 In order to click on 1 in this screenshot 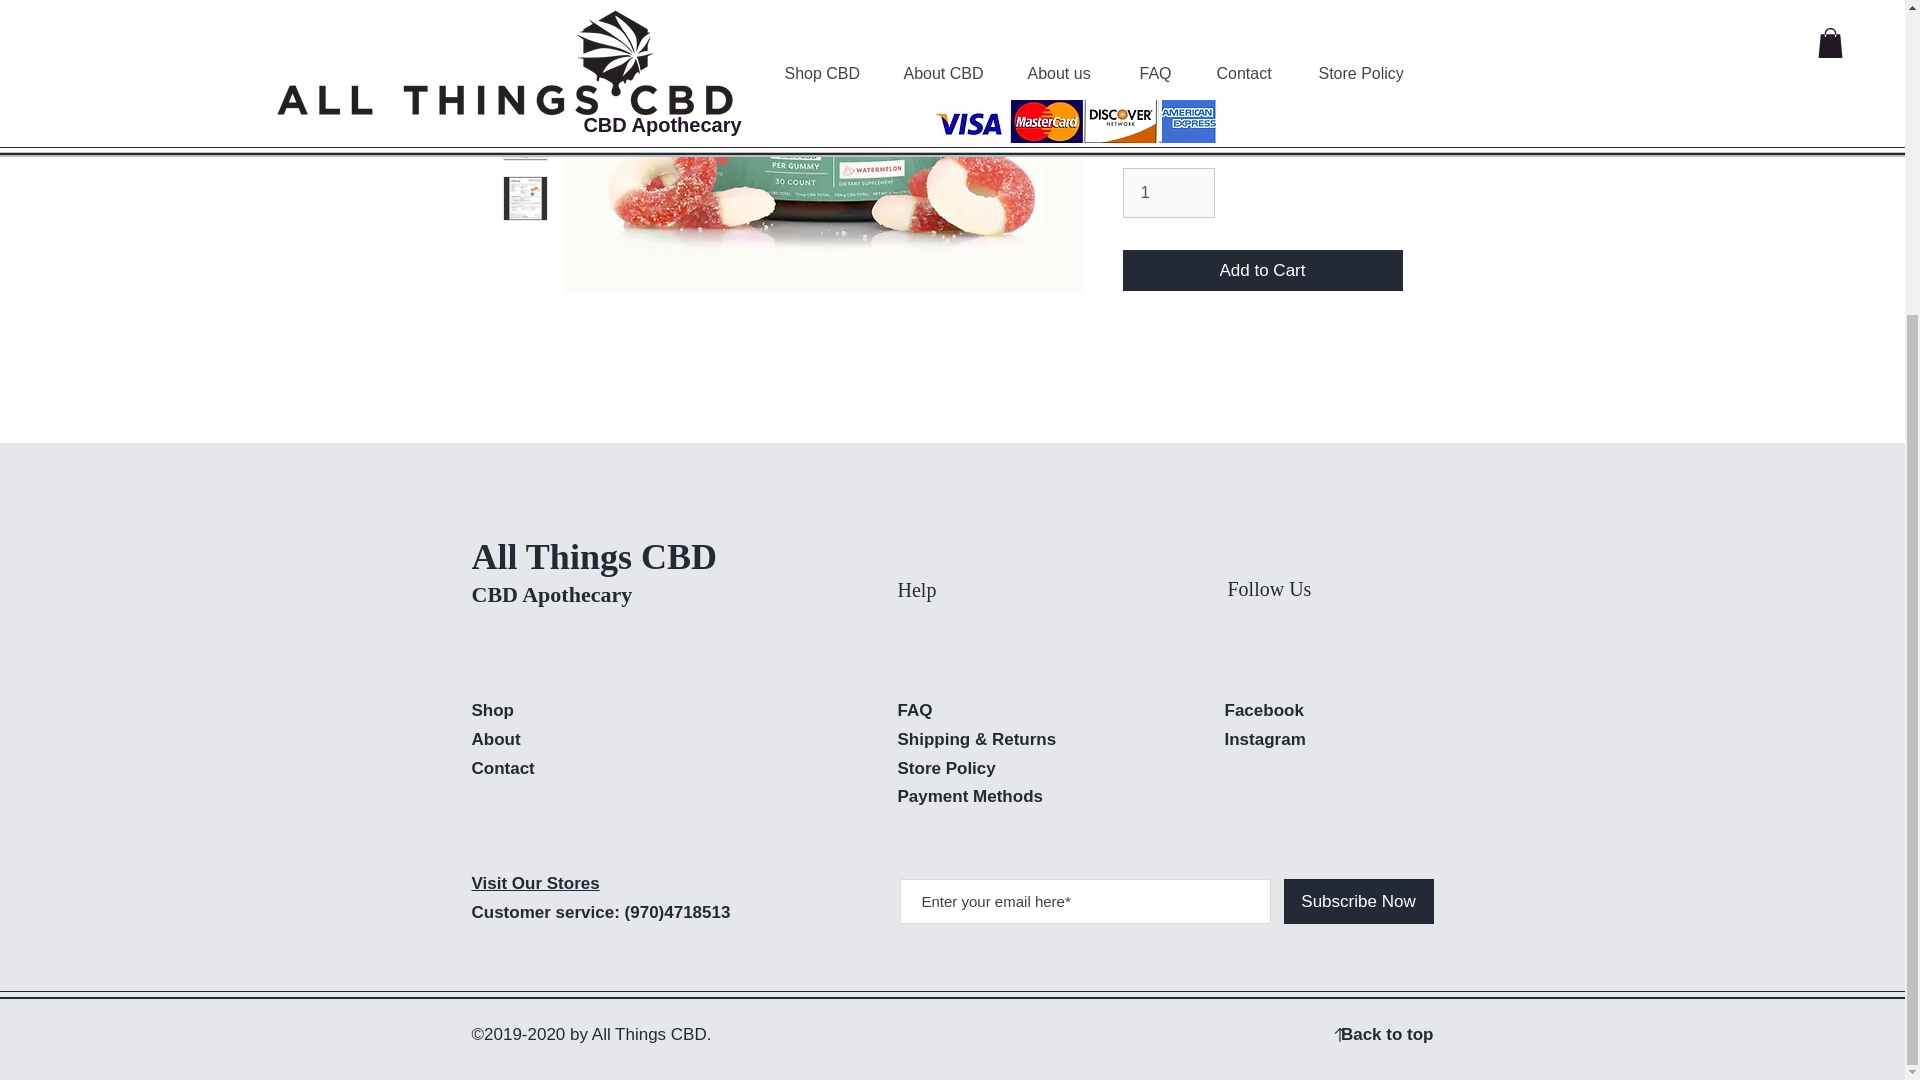, I will do `click(1168, 192)`.